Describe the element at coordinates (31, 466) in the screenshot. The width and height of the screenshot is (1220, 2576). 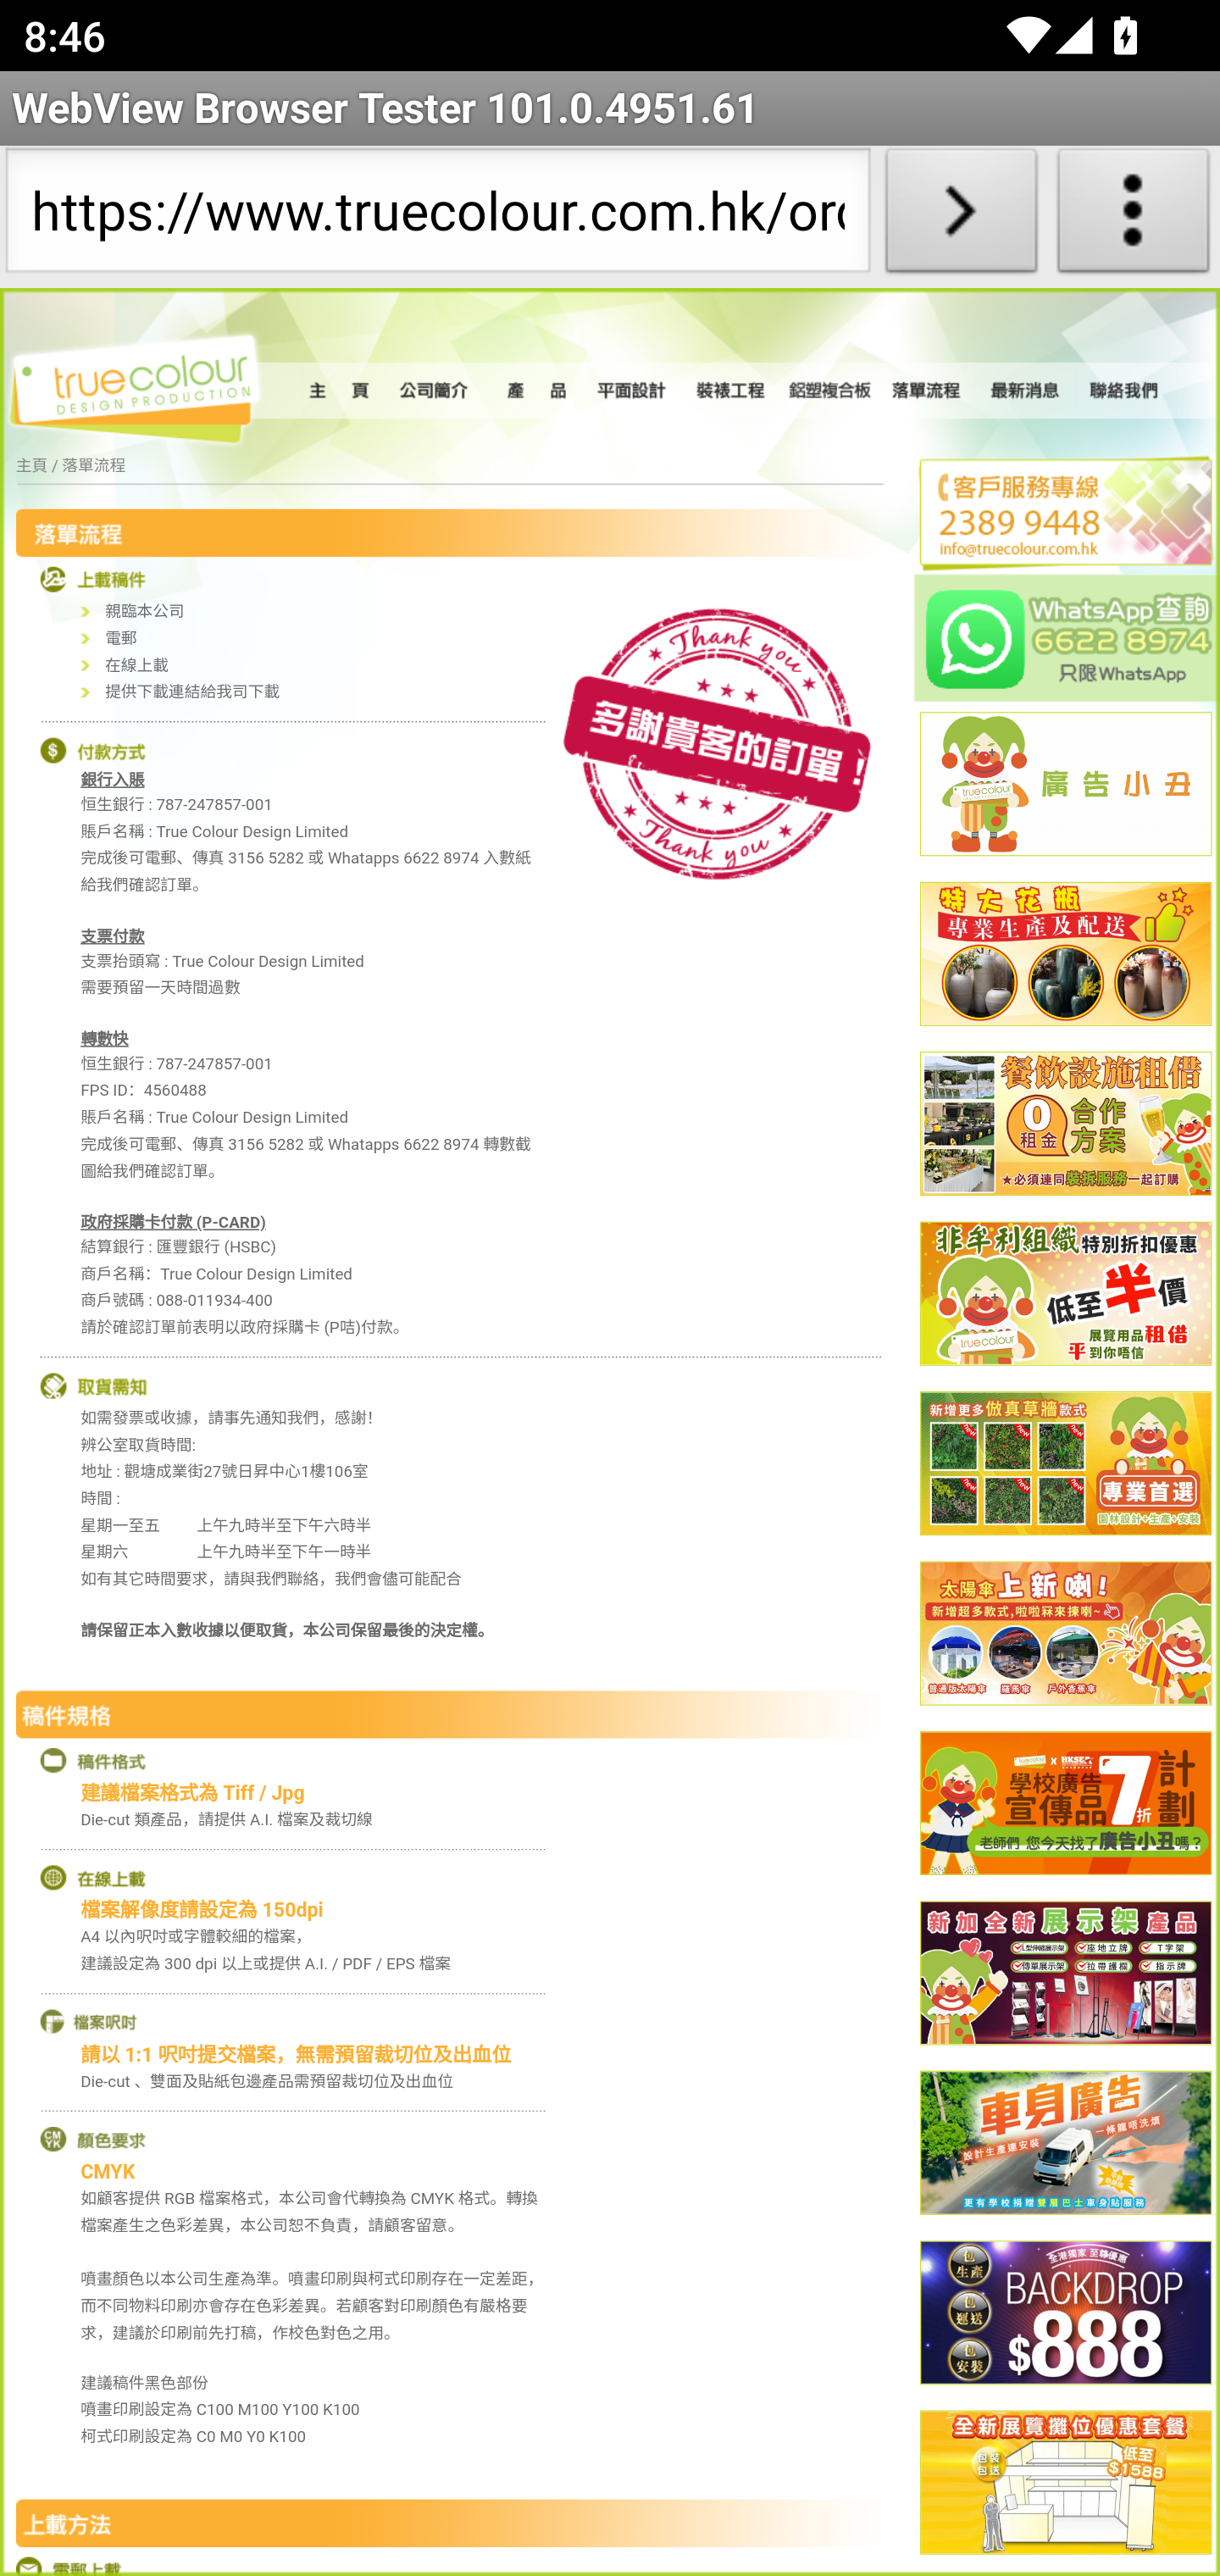
I see `主頁` at that location.